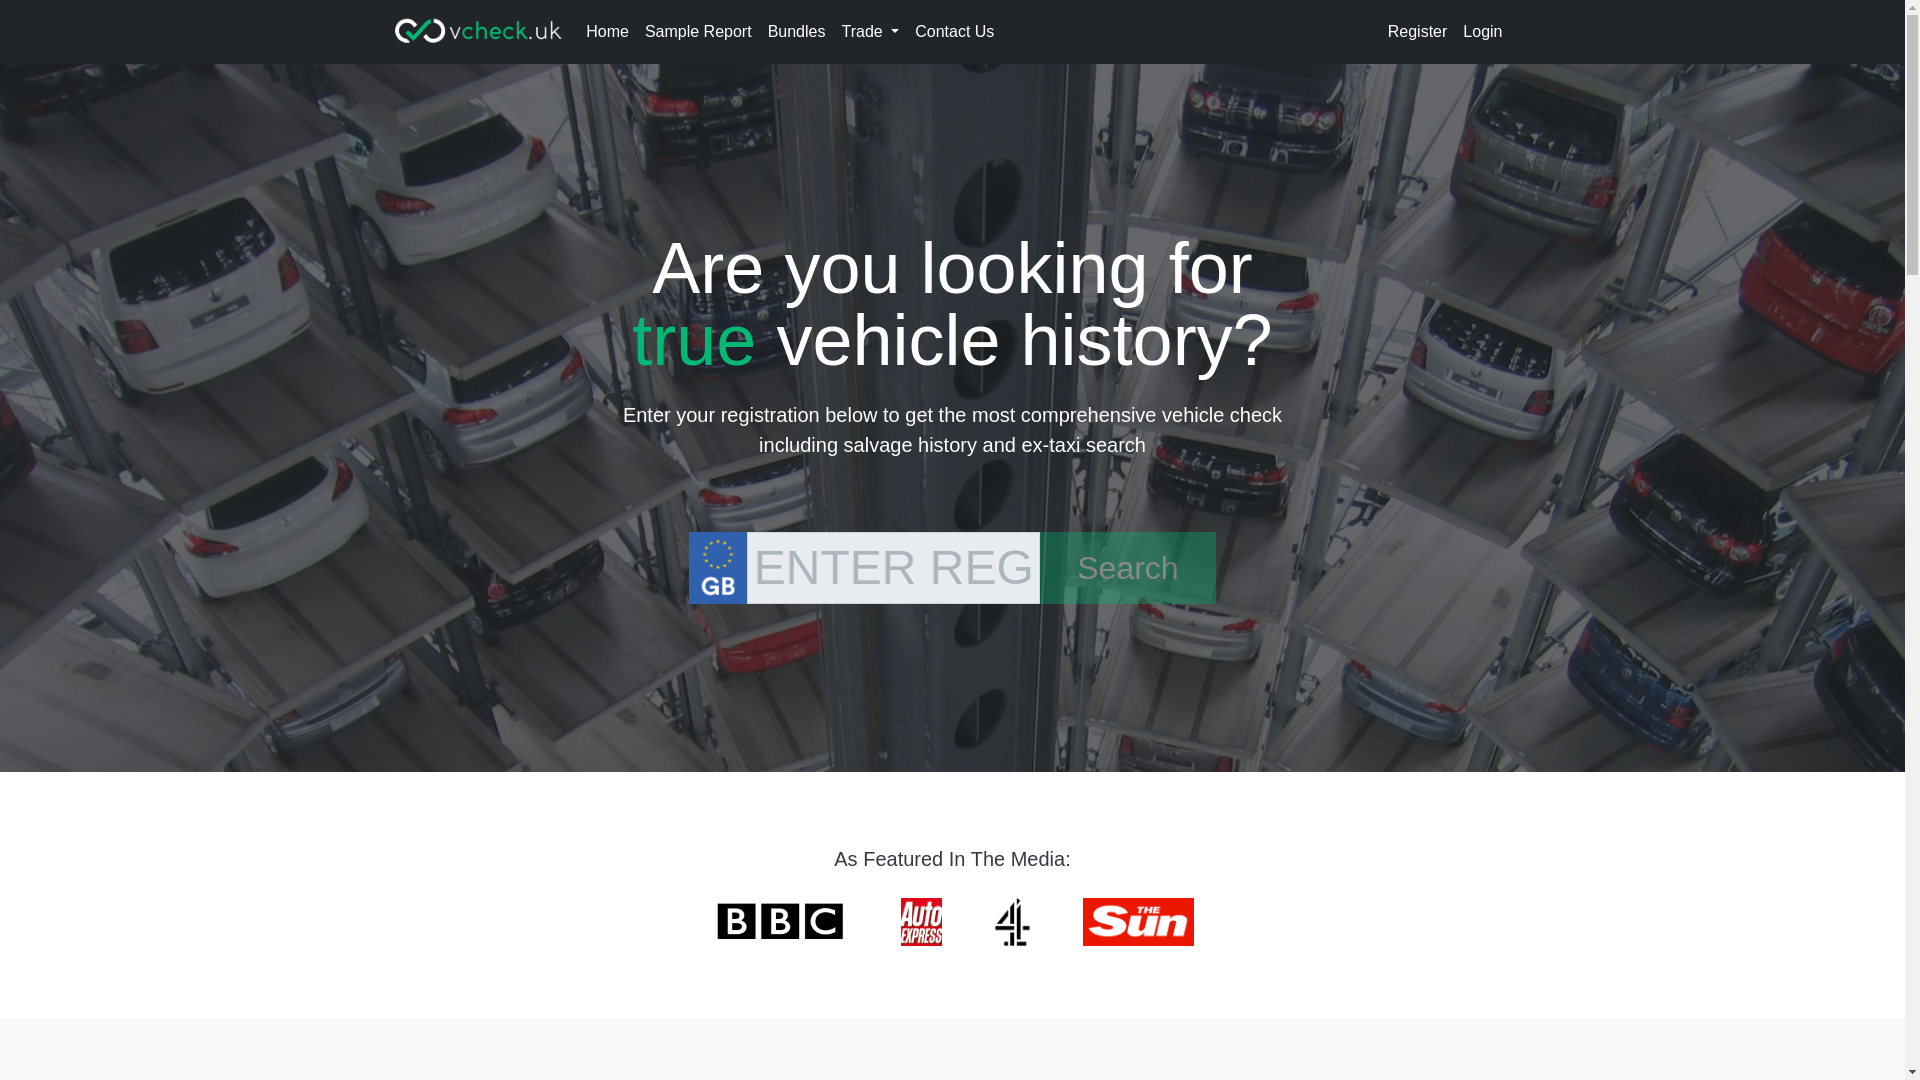 The width and height of the screenshot is (1920, 1080). What do you see at coordinates (796, 31) in the screenshot?
I see `Bundles` at bounding box center [796, 31].